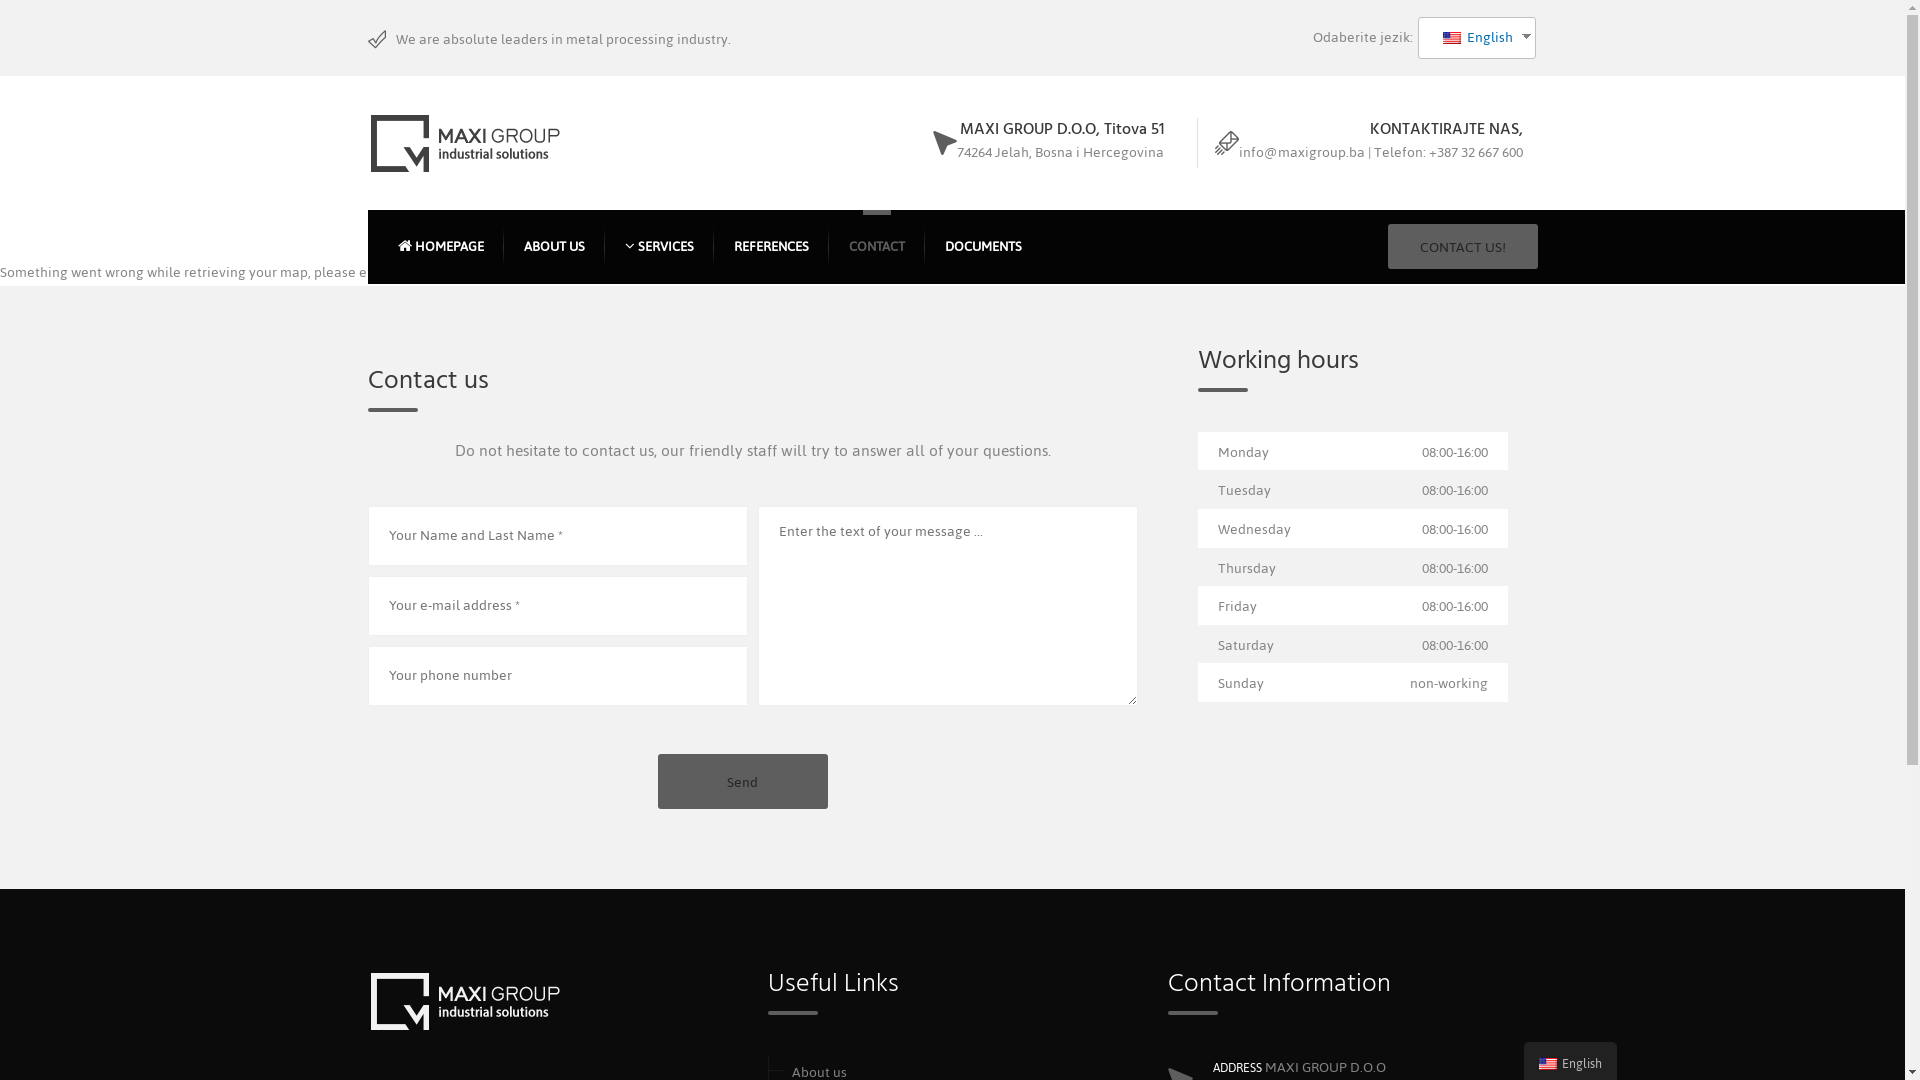 Image resolution: width=1920 pixels, height=1080 pixels. I want to click on HOMEPAGE, so click(441, 247).